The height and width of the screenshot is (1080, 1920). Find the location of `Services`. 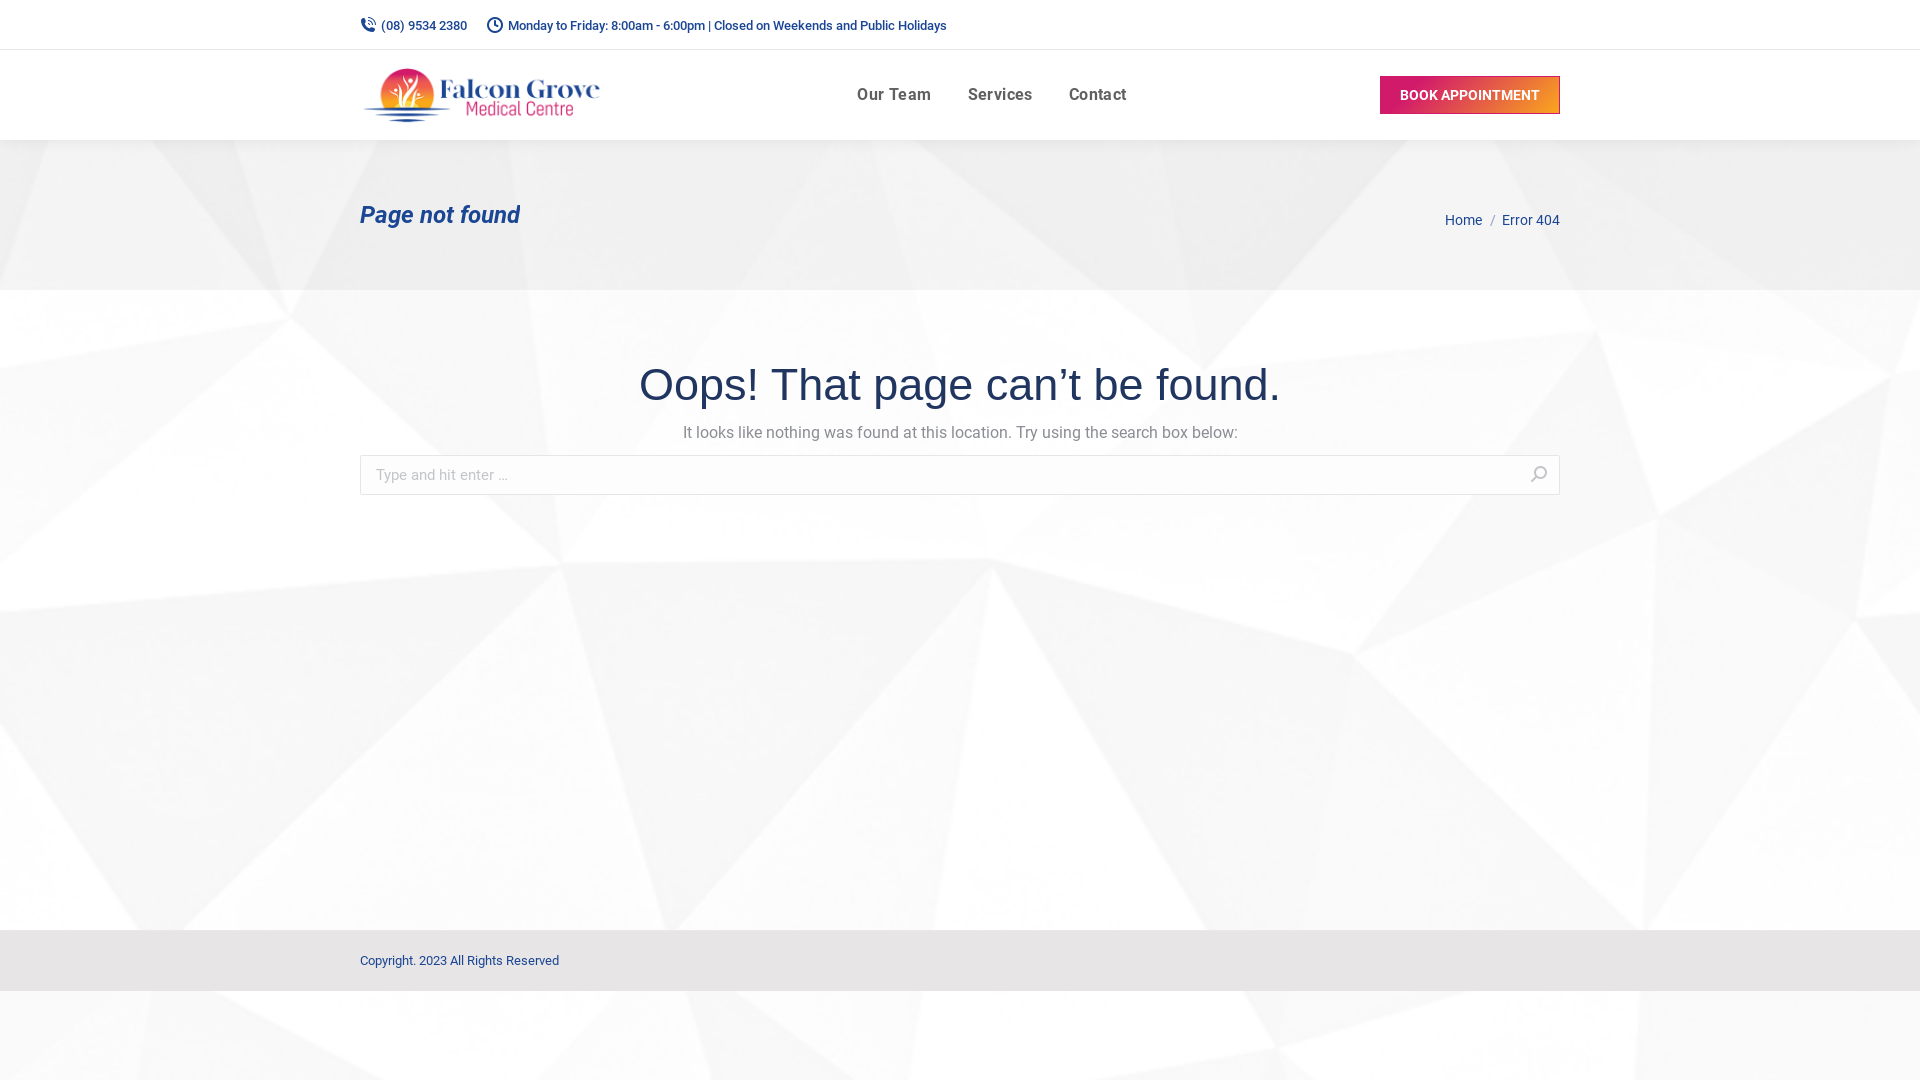

Services is located at coordinates (1000, 95).